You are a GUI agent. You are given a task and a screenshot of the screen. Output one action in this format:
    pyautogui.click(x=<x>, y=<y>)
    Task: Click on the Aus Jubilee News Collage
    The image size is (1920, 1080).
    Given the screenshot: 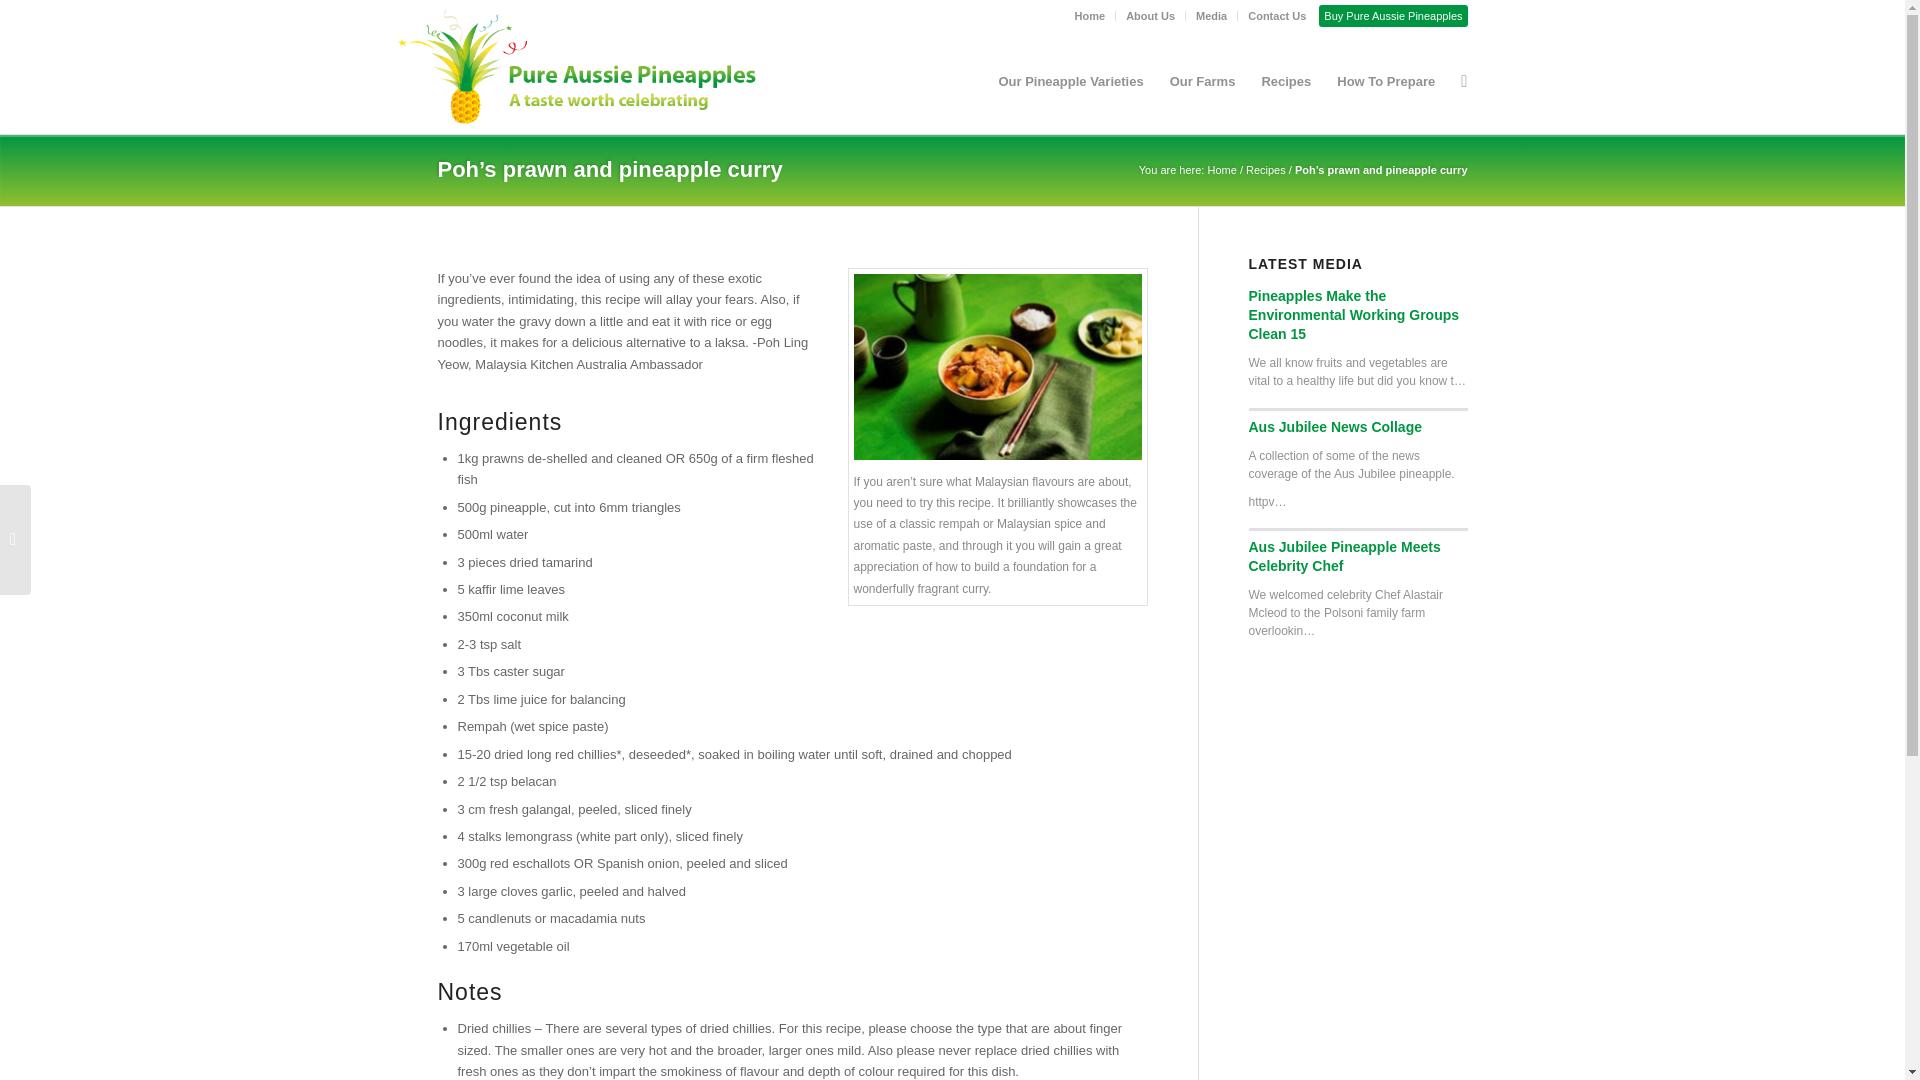 What is the action you would take?
    pyautogui.click(x=1335, y=427)
    